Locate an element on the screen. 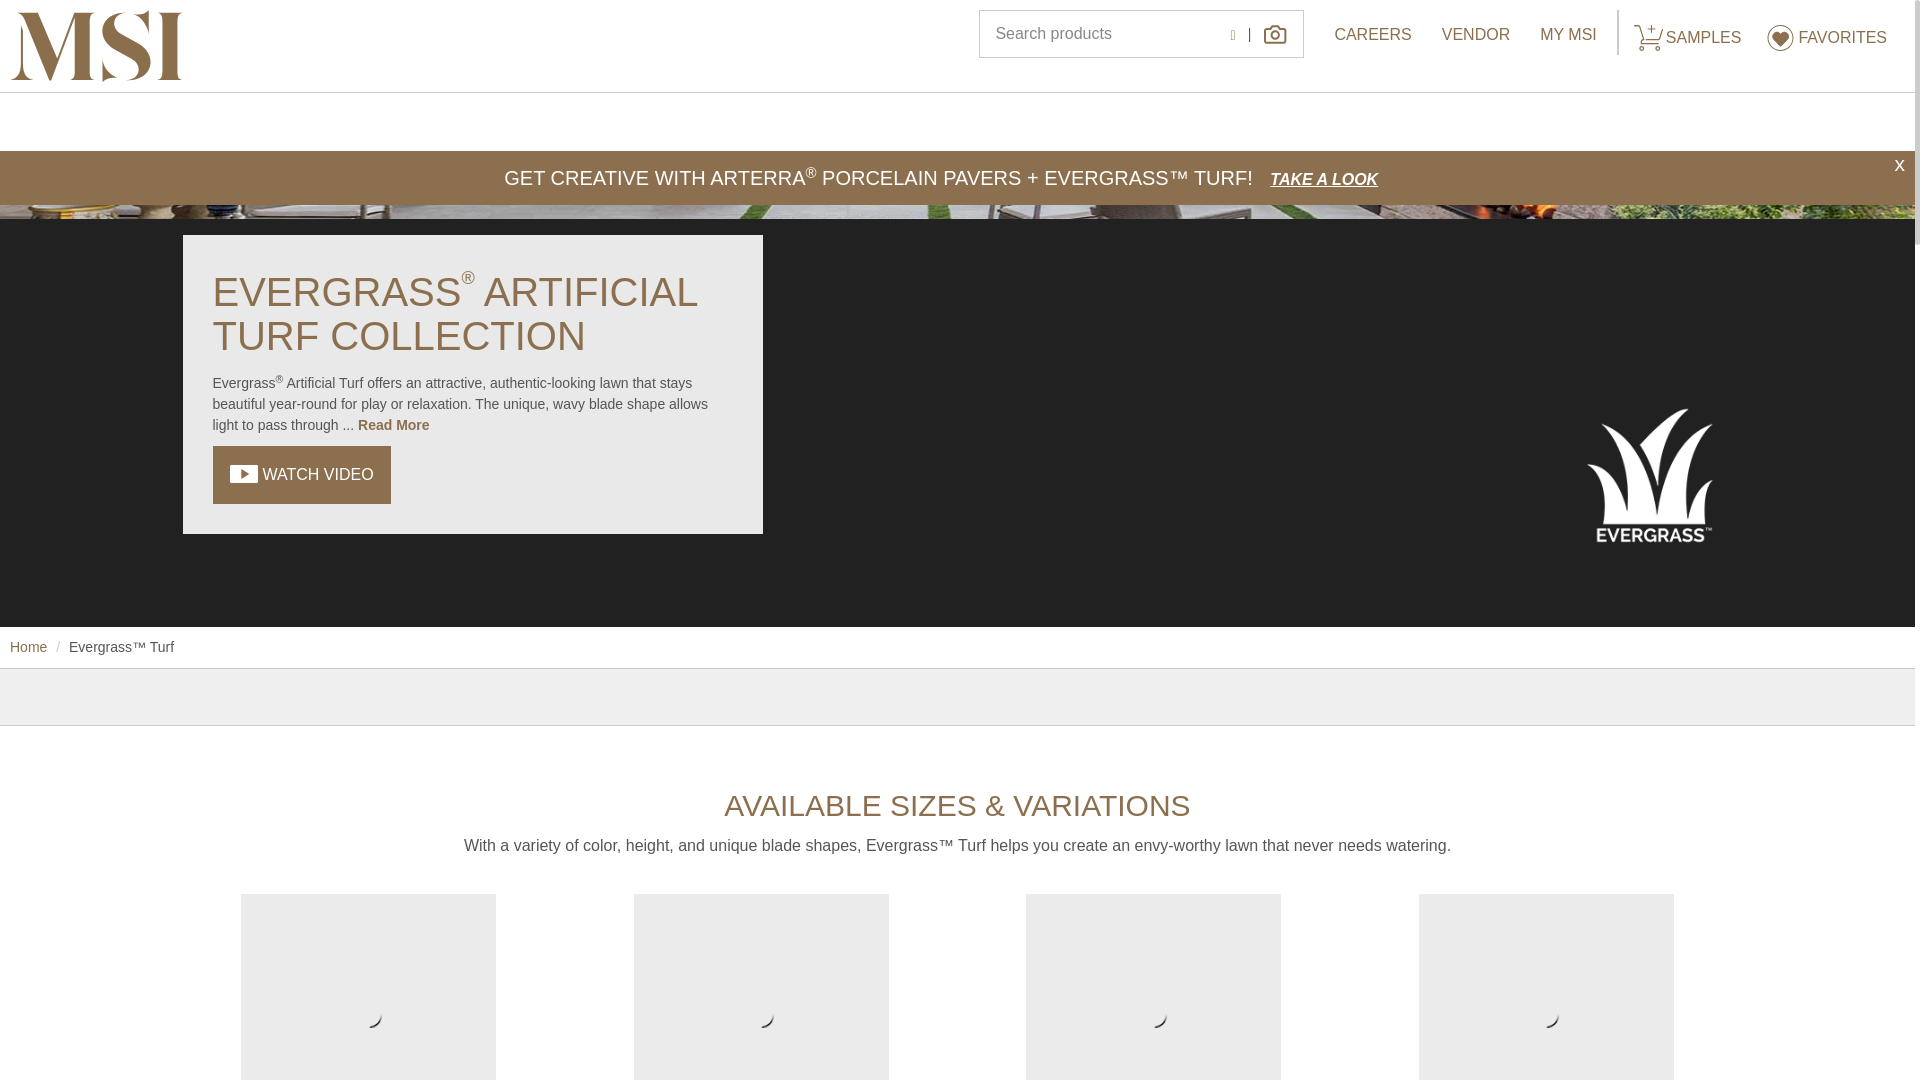 Image resolution: width=1920 pixels, height=1080 pixels. FAVORITES is located at coordinates (1831, 37).